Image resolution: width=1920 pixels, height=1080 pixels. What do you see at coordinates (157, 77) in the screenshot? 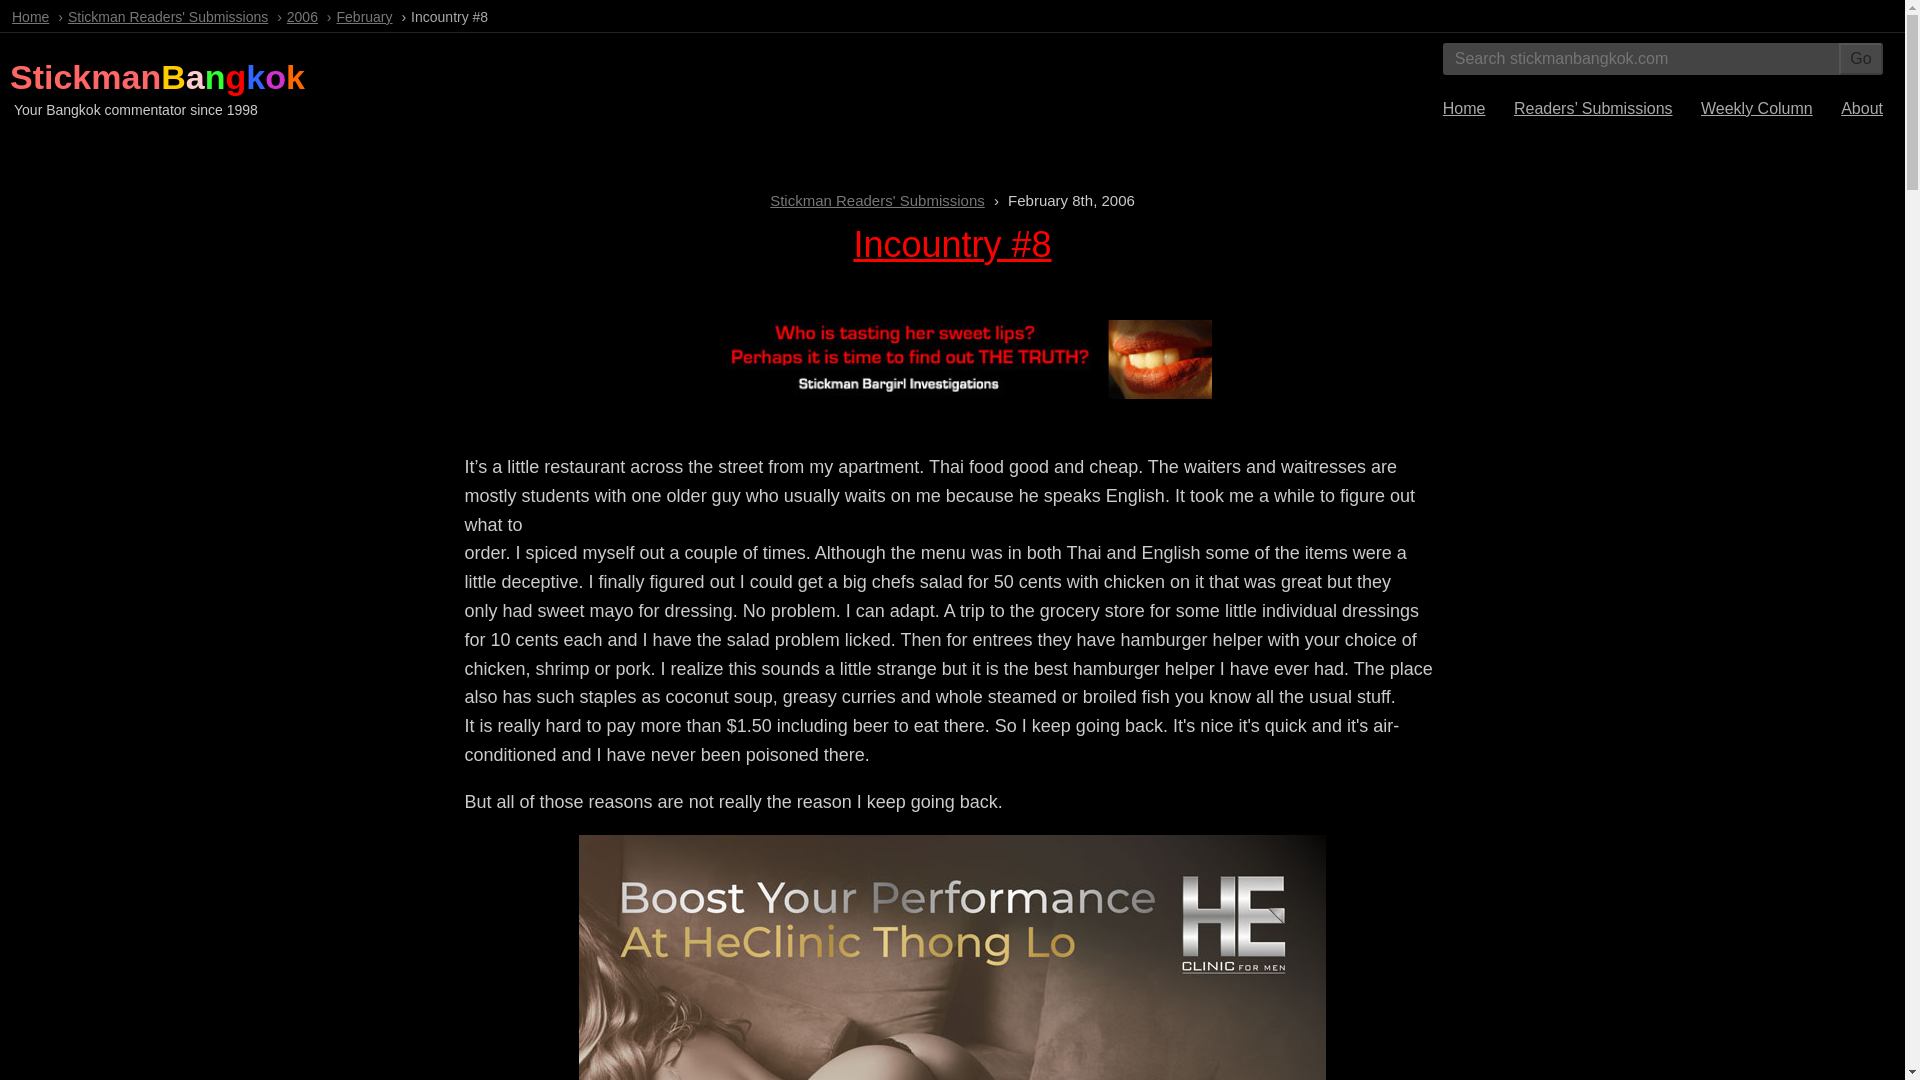
I see `StickmanBangkok` at bounding box center [157, 77].